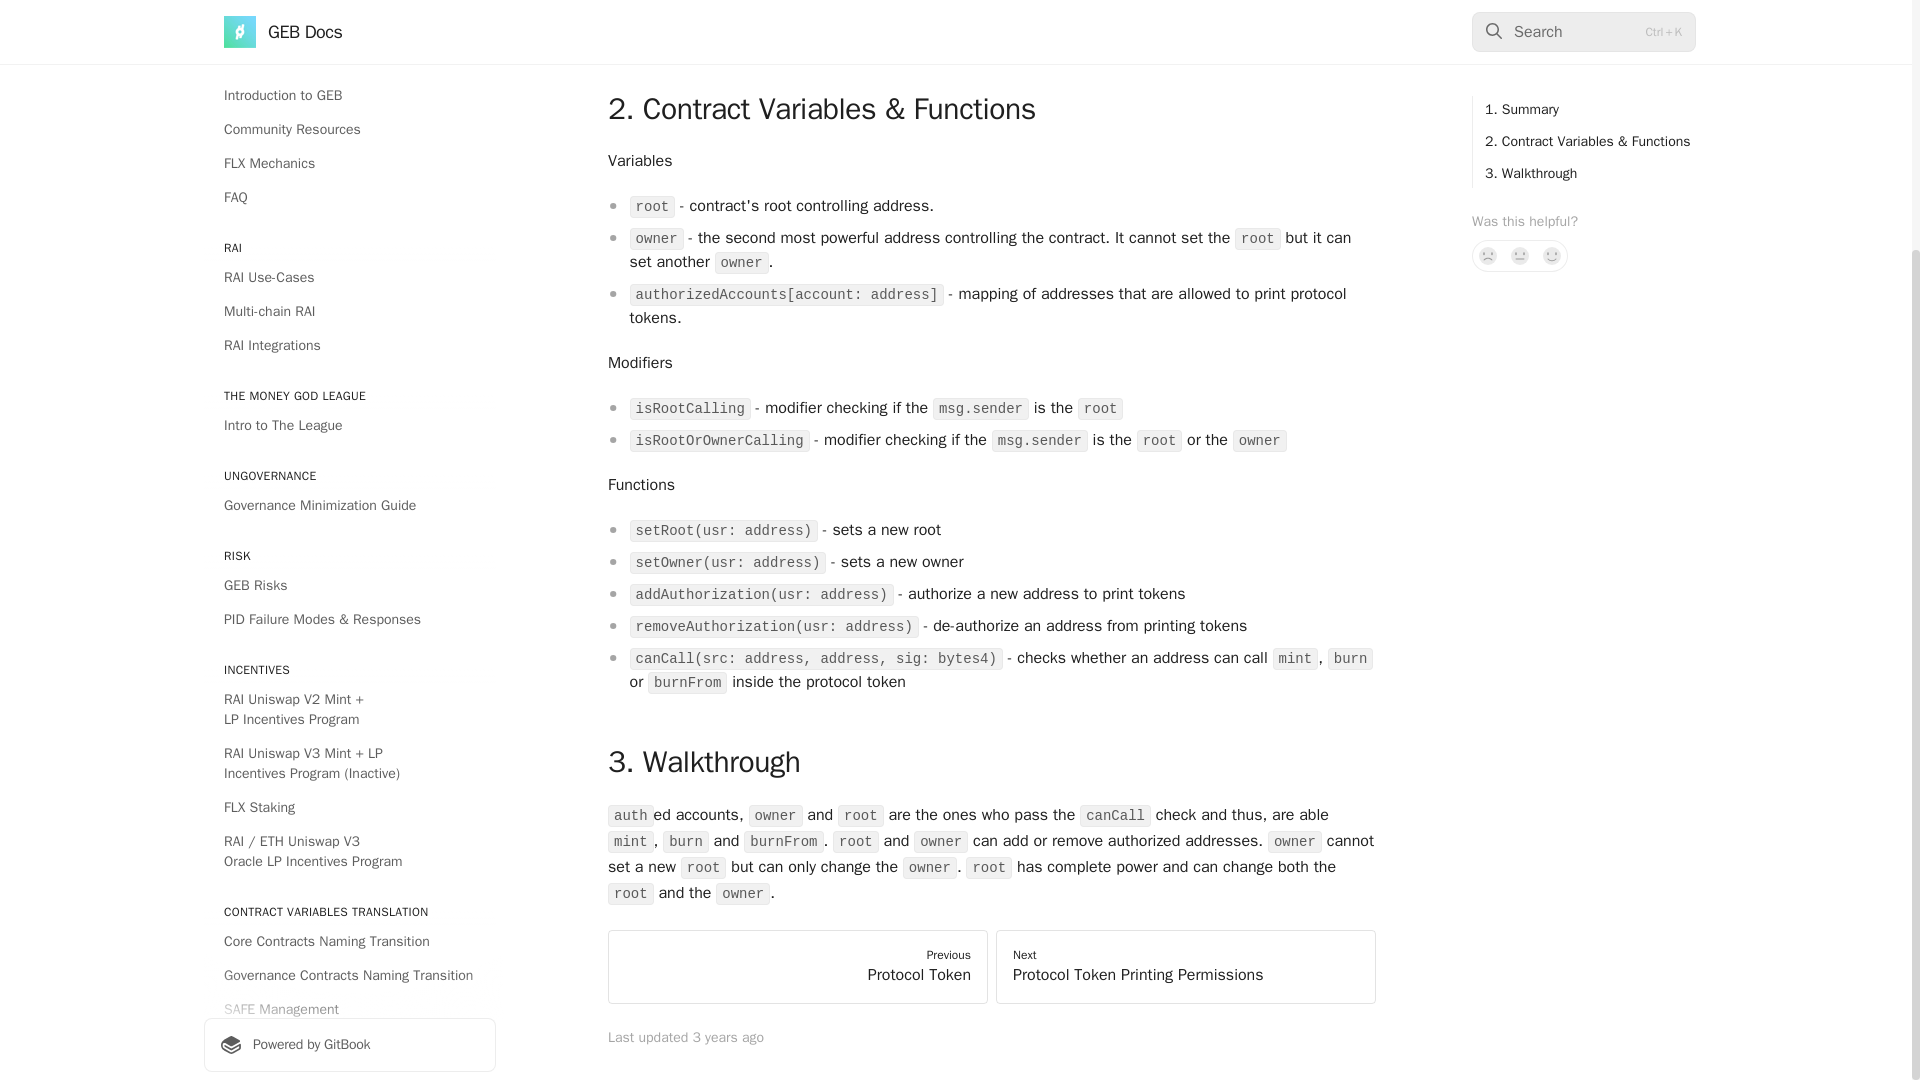  I want to click on Oracle Module, so click(349, 853).